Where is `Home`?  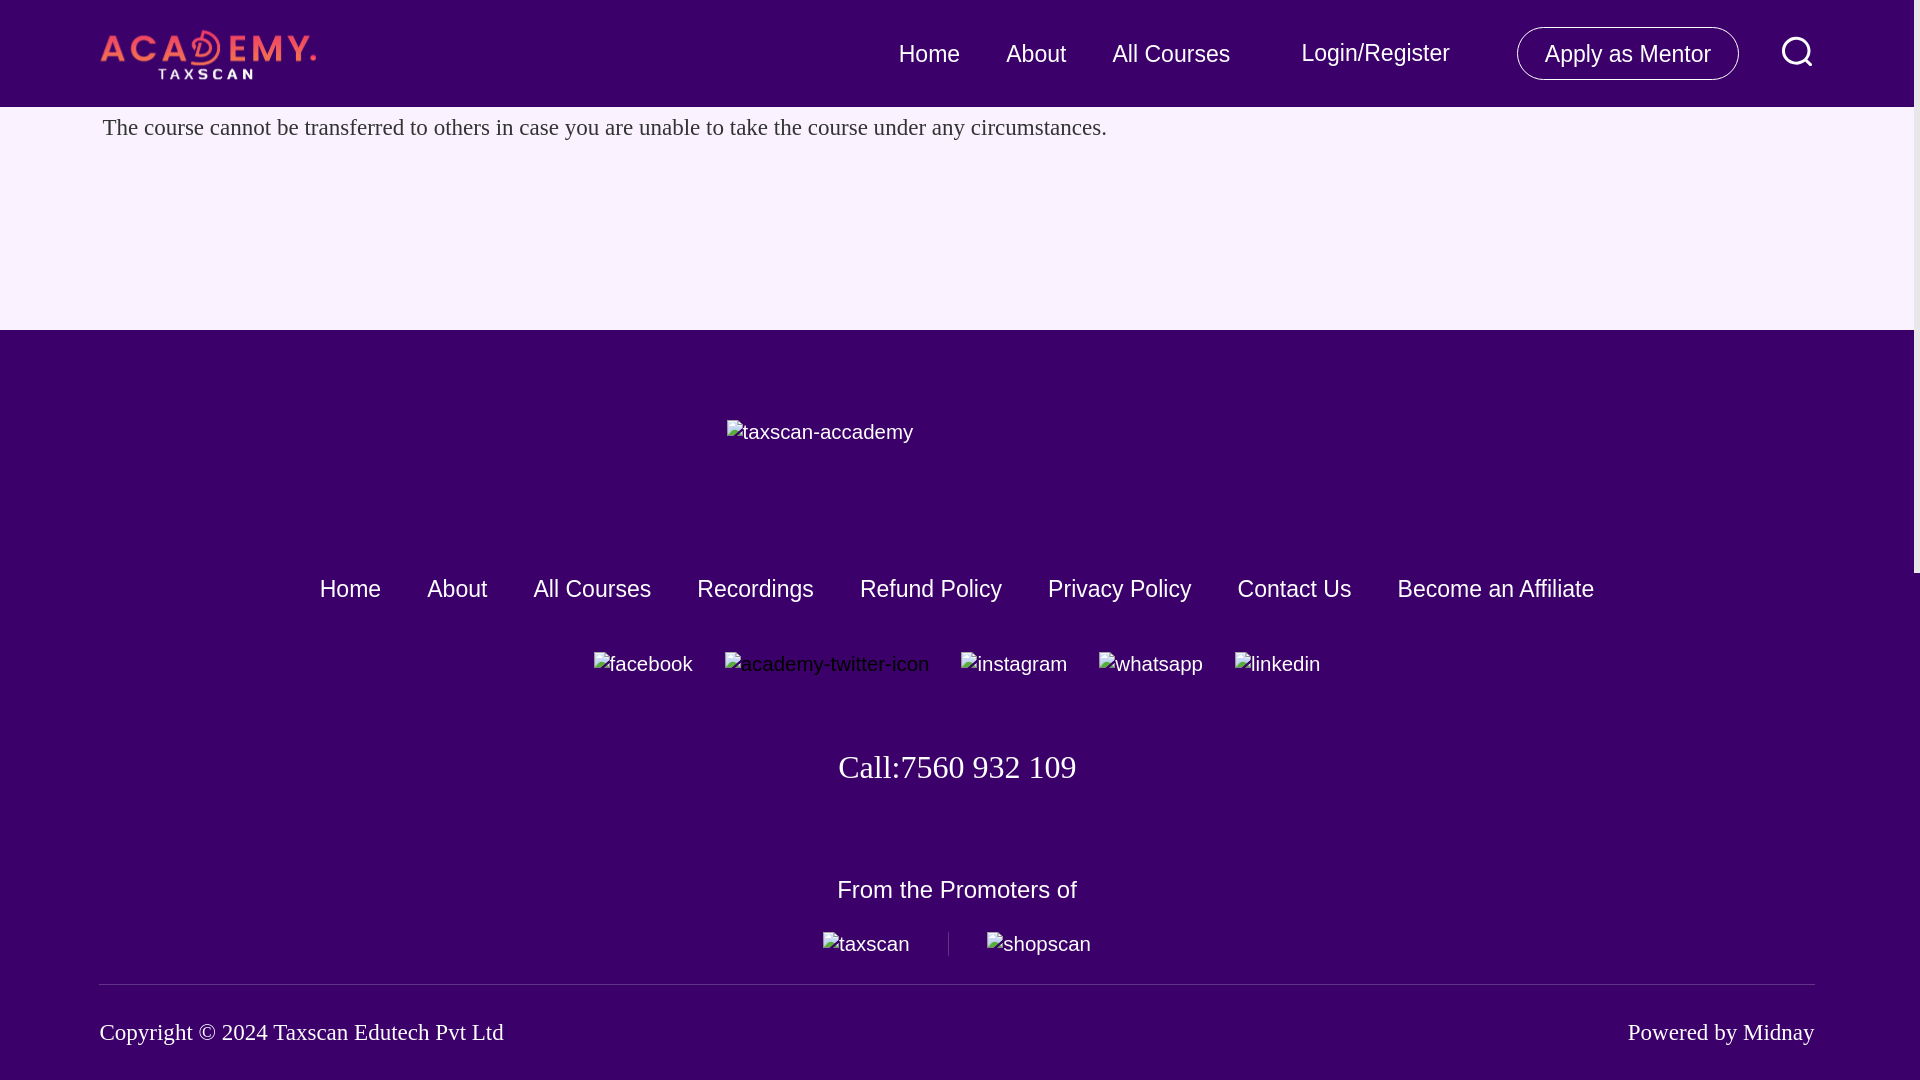 Home is located at coordinates (350, 588).